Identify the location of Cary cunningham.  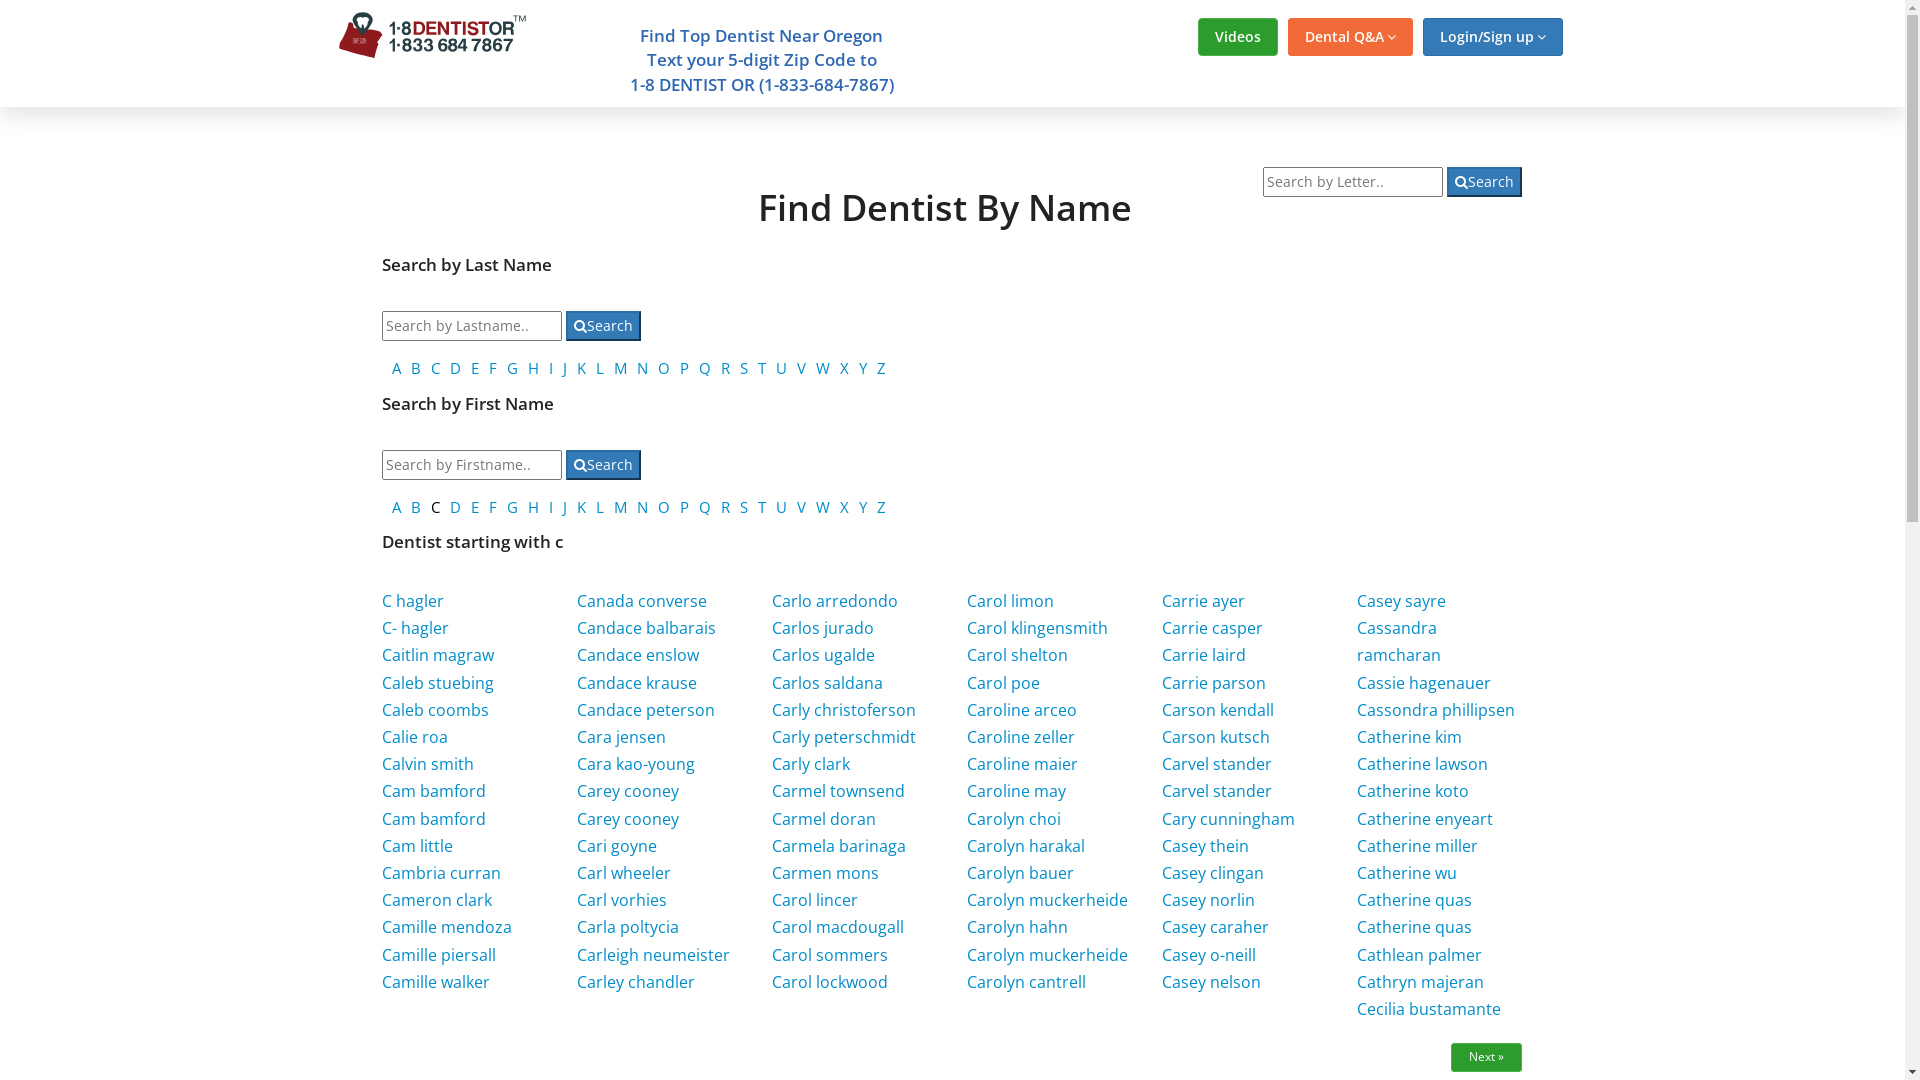
(1228, 819).